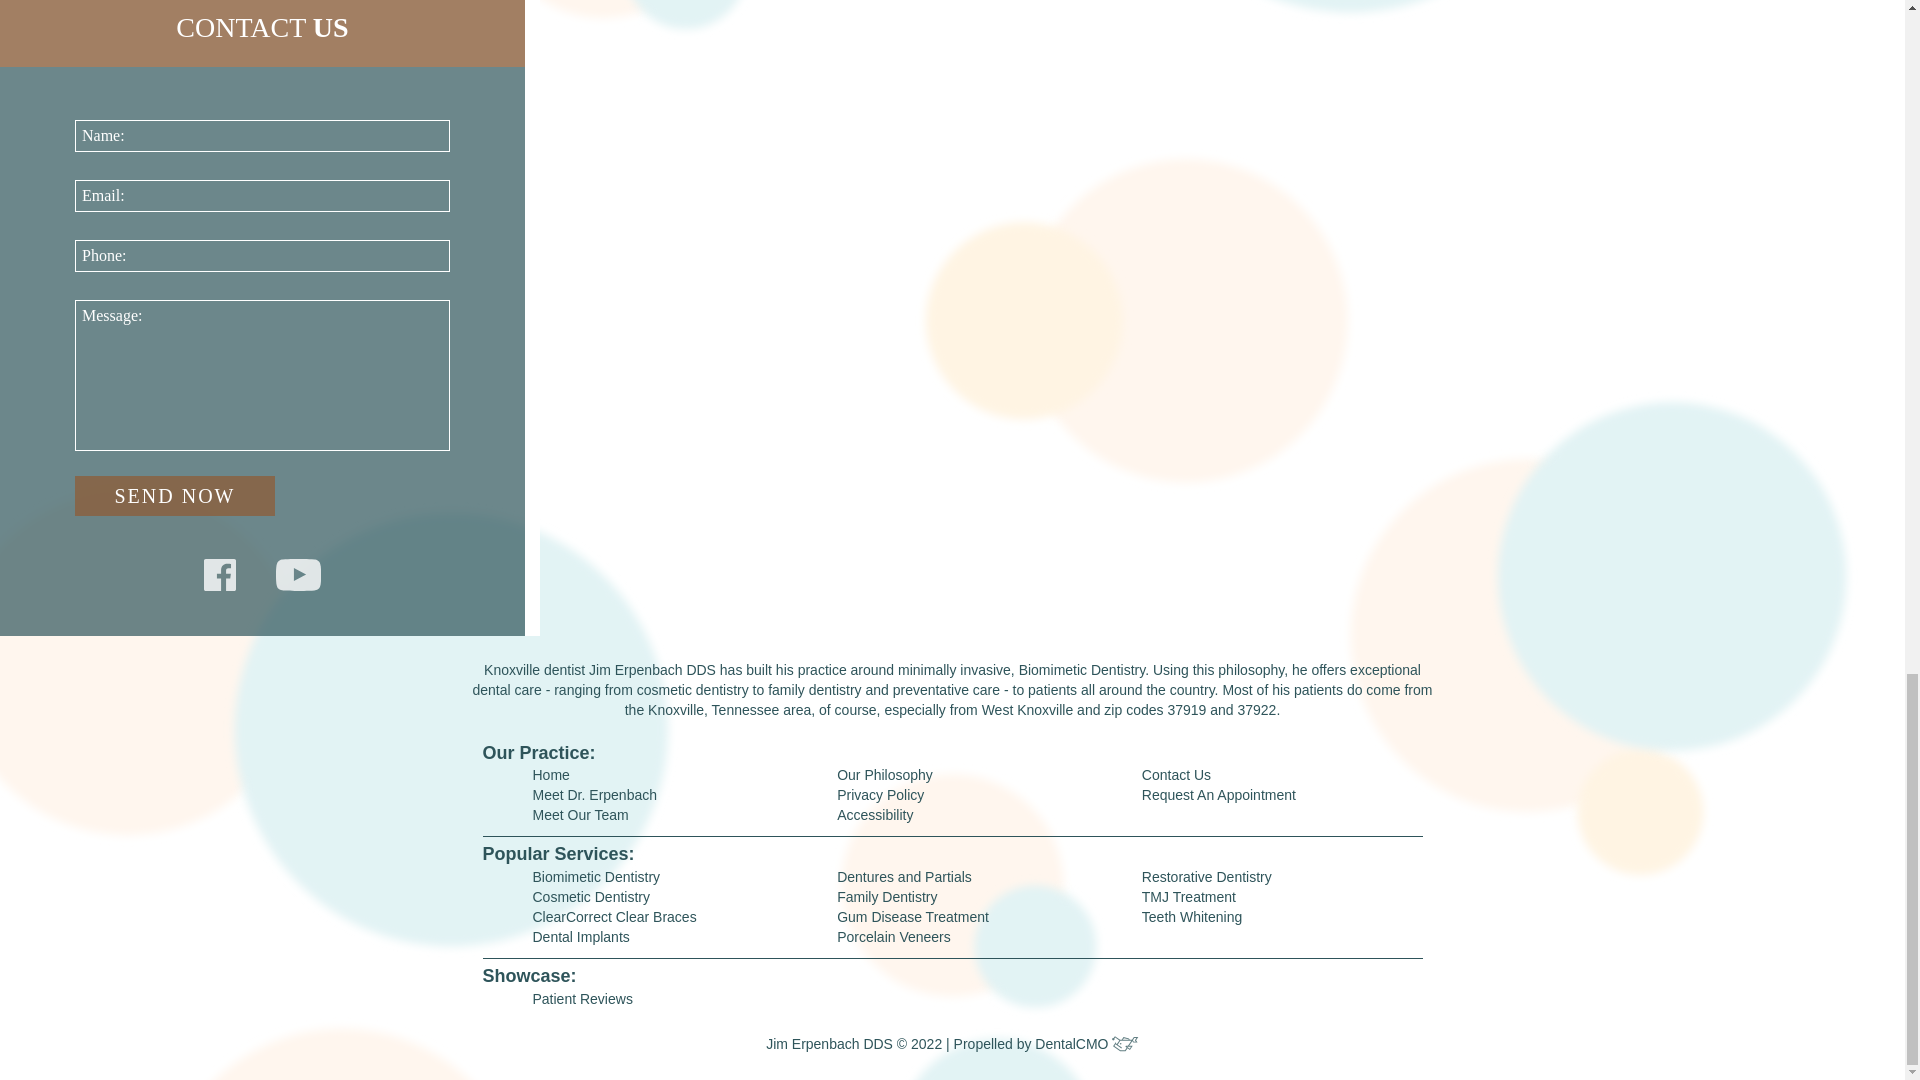  I want to click on Send Now, so click(174, 496).